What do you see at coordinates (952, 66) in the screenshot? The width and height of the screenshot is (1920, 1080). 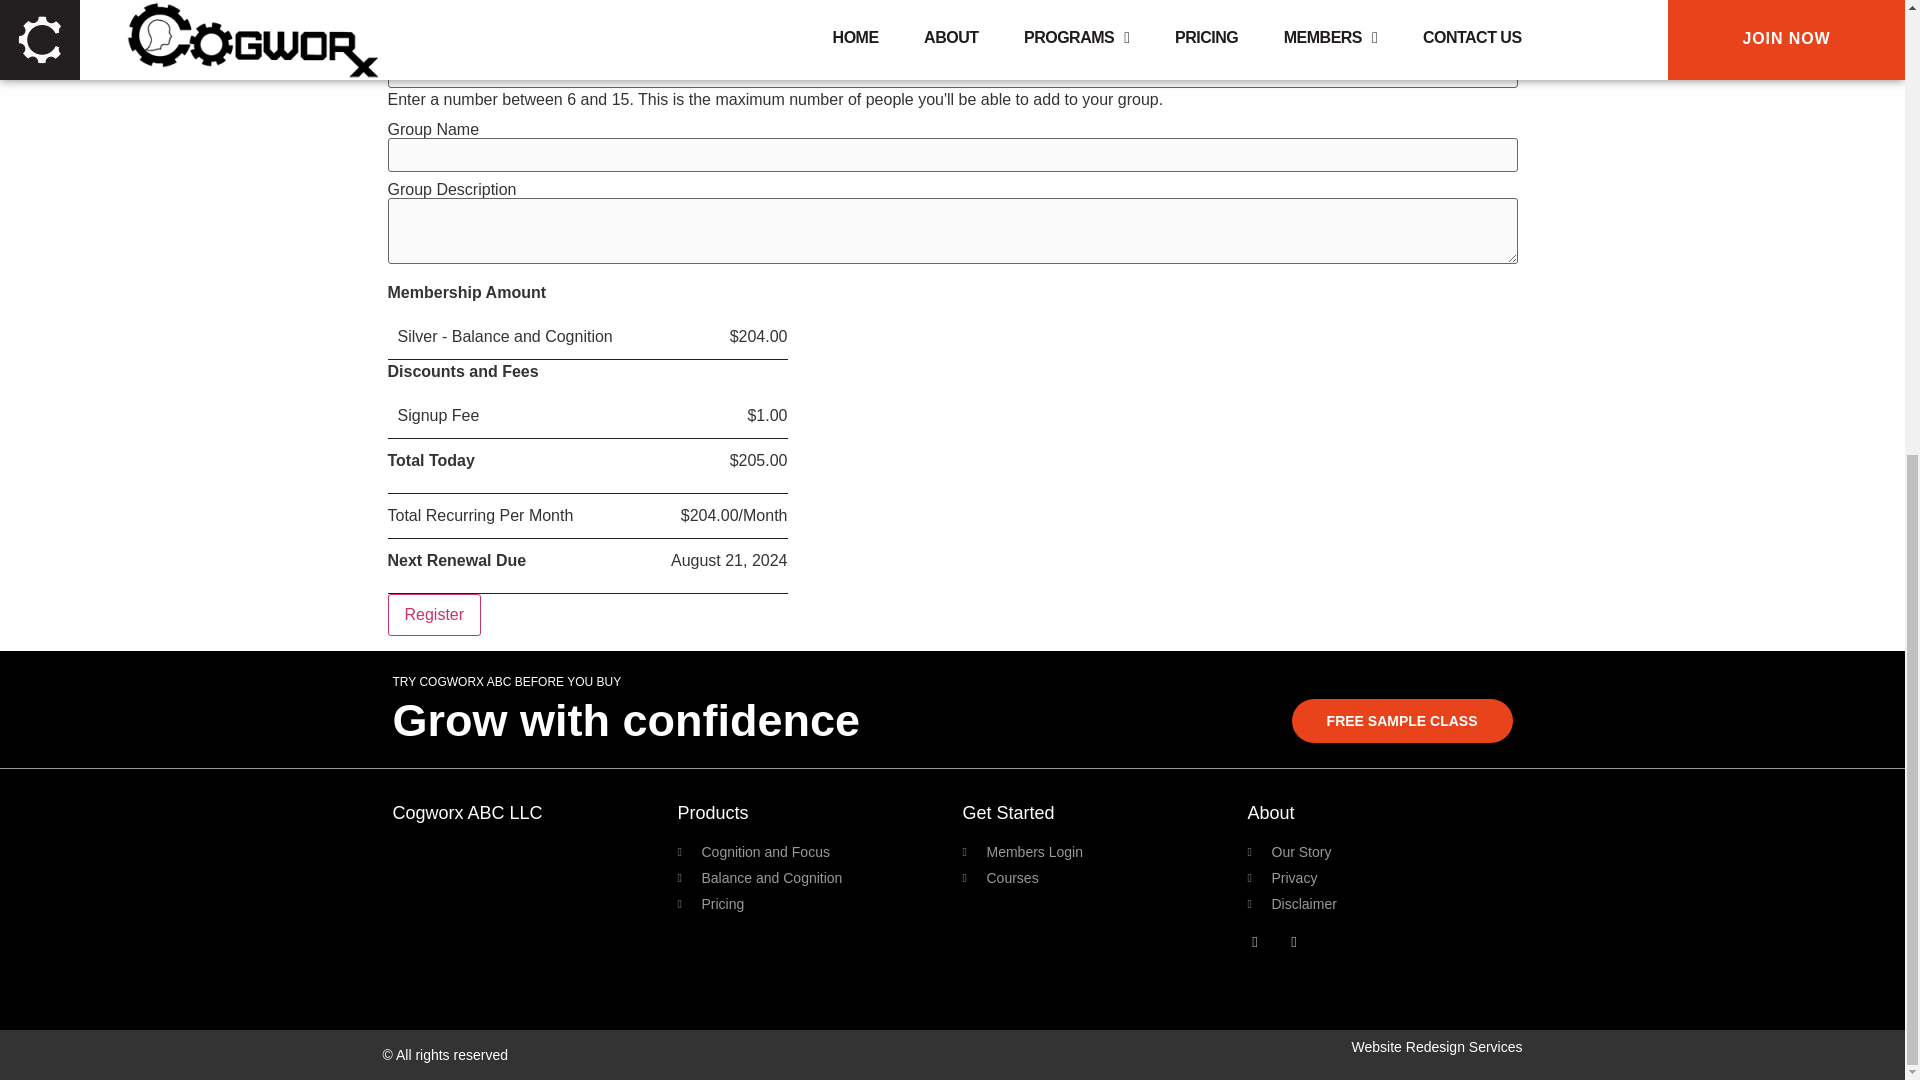 I see `1` at bounding box center [952, 66].